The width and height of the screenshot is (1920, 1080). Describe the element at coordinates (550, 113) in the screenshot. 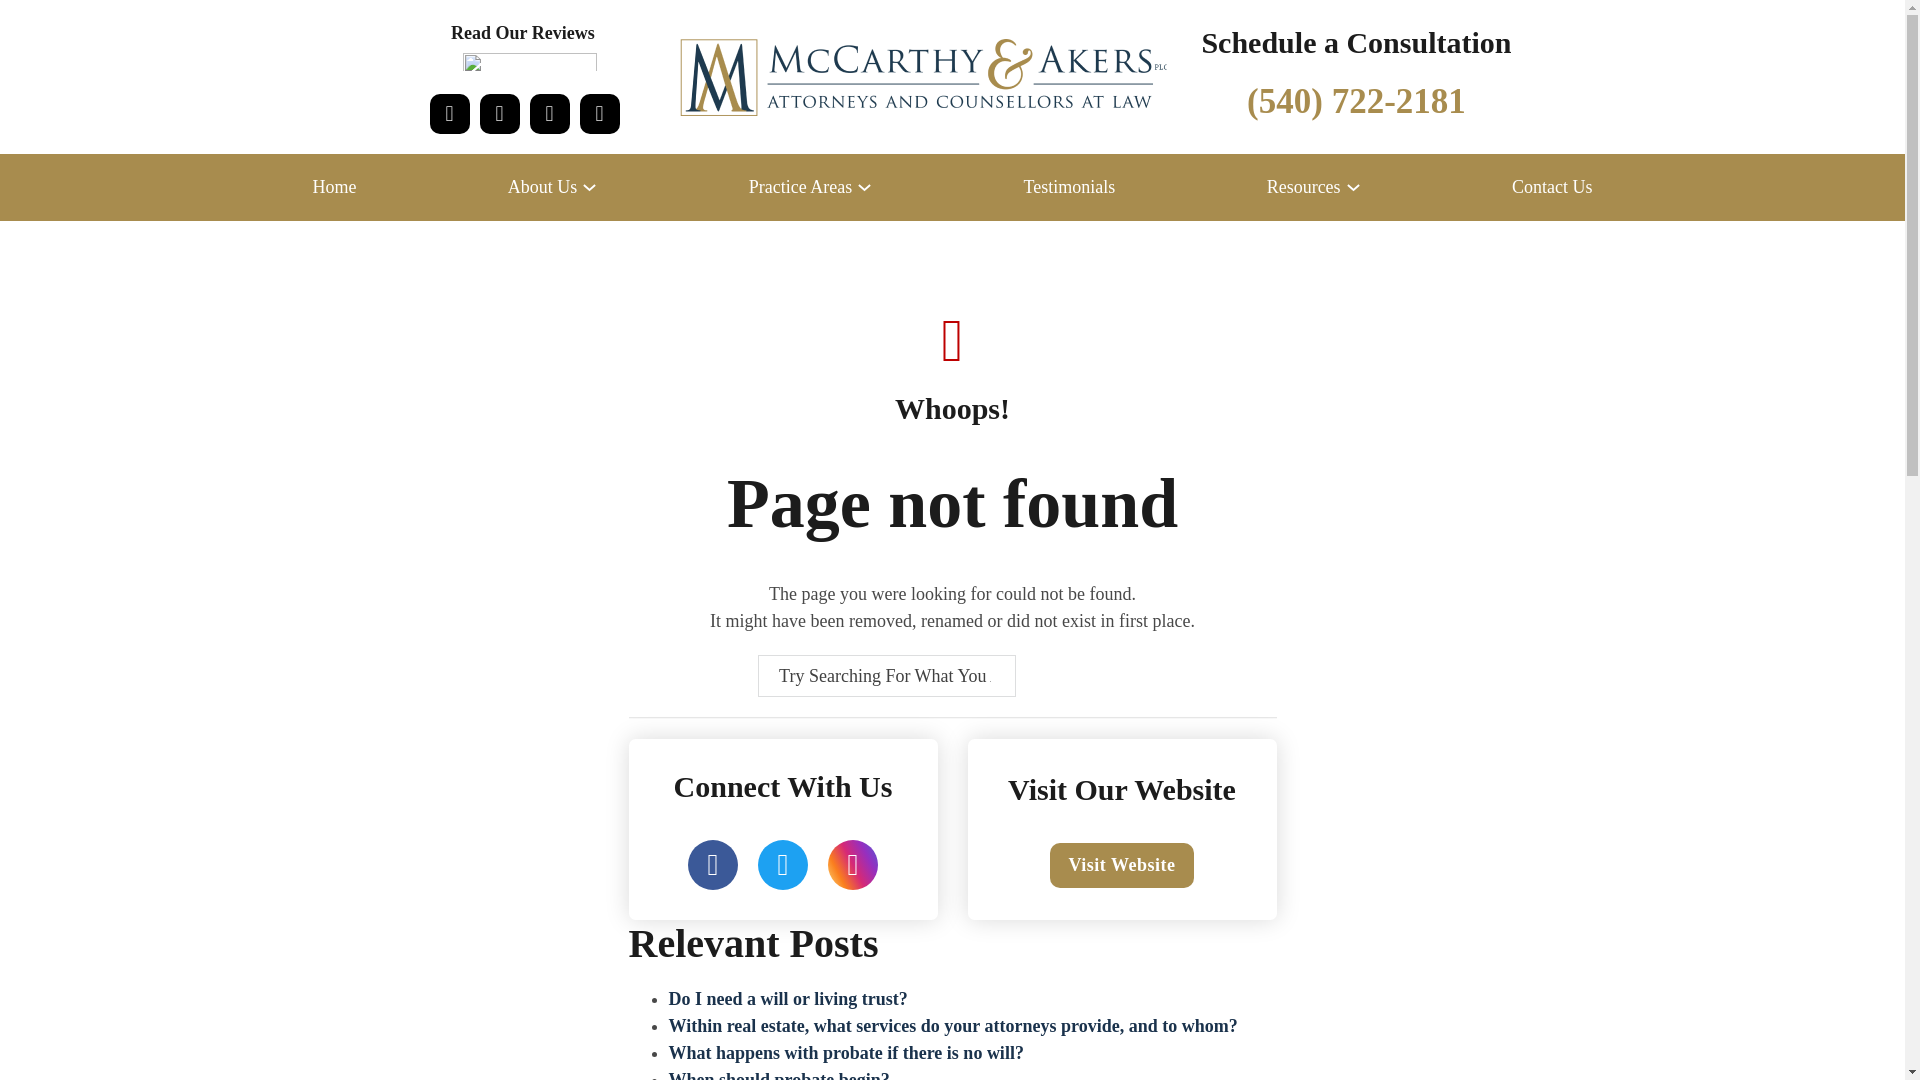

I see `Visit our Instagram profile` at that location.